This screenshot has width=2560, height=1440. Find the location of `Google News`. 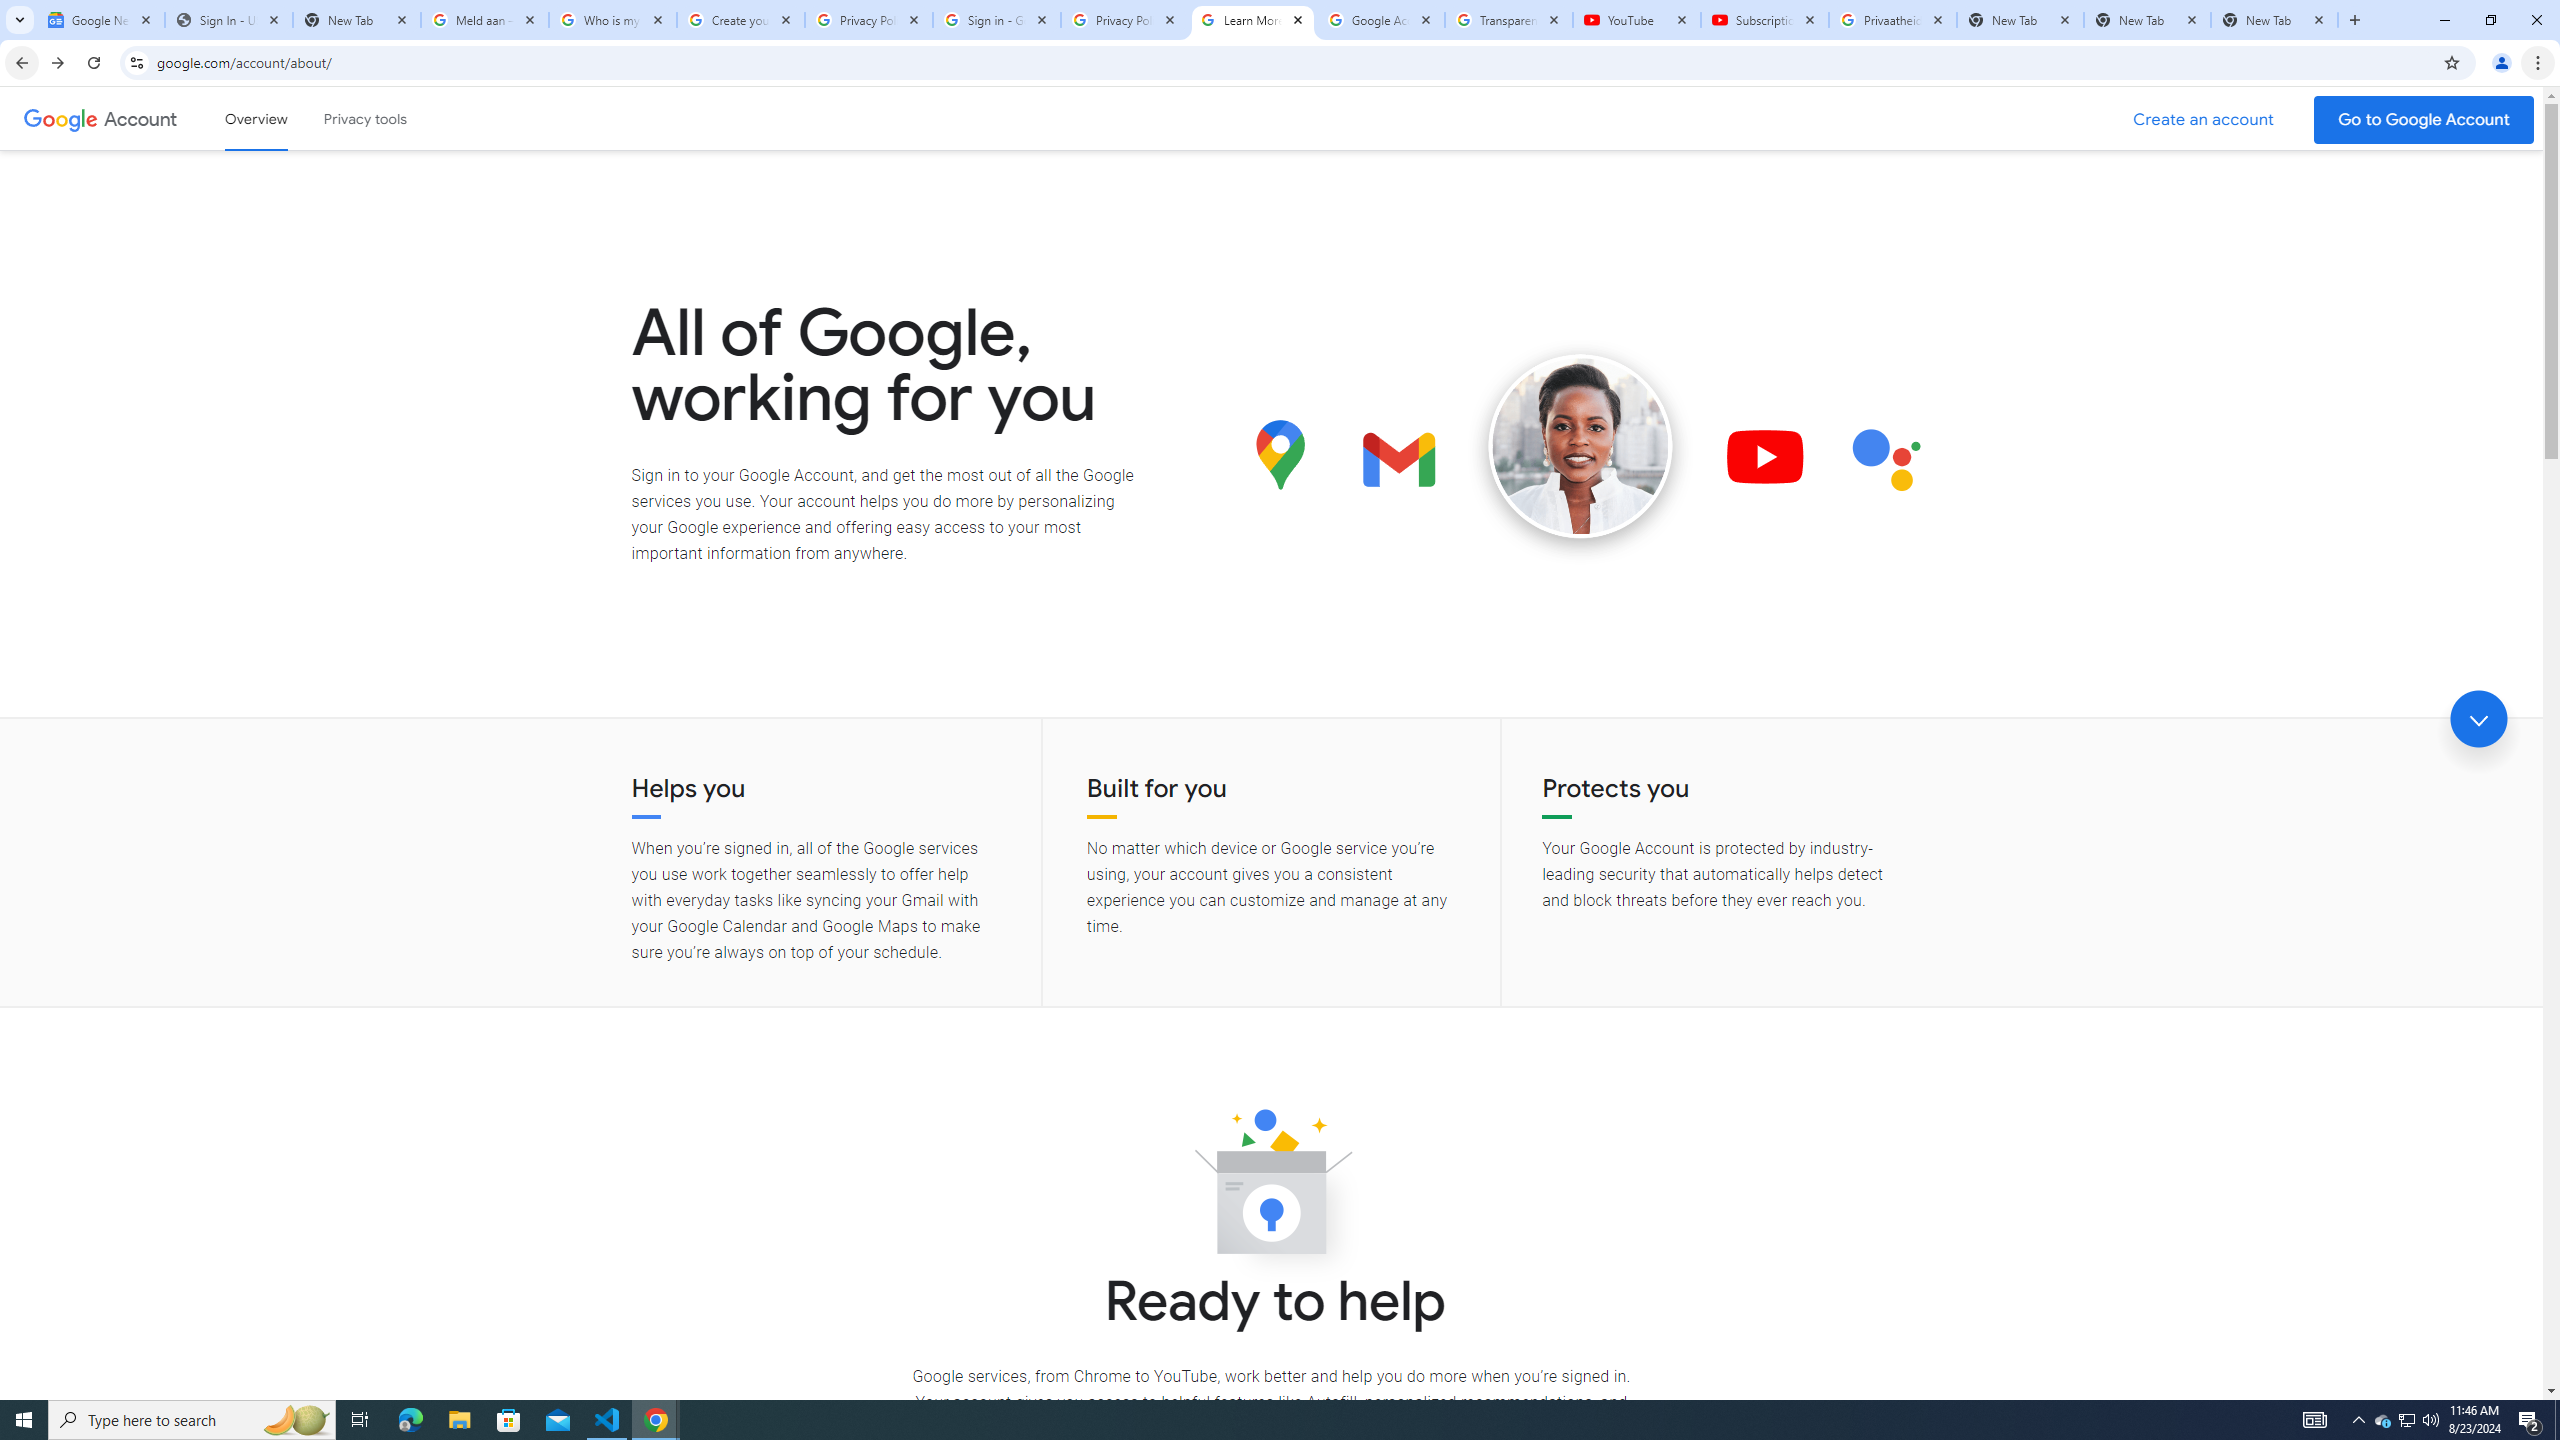

Google News is located at coordinates (101, 20).